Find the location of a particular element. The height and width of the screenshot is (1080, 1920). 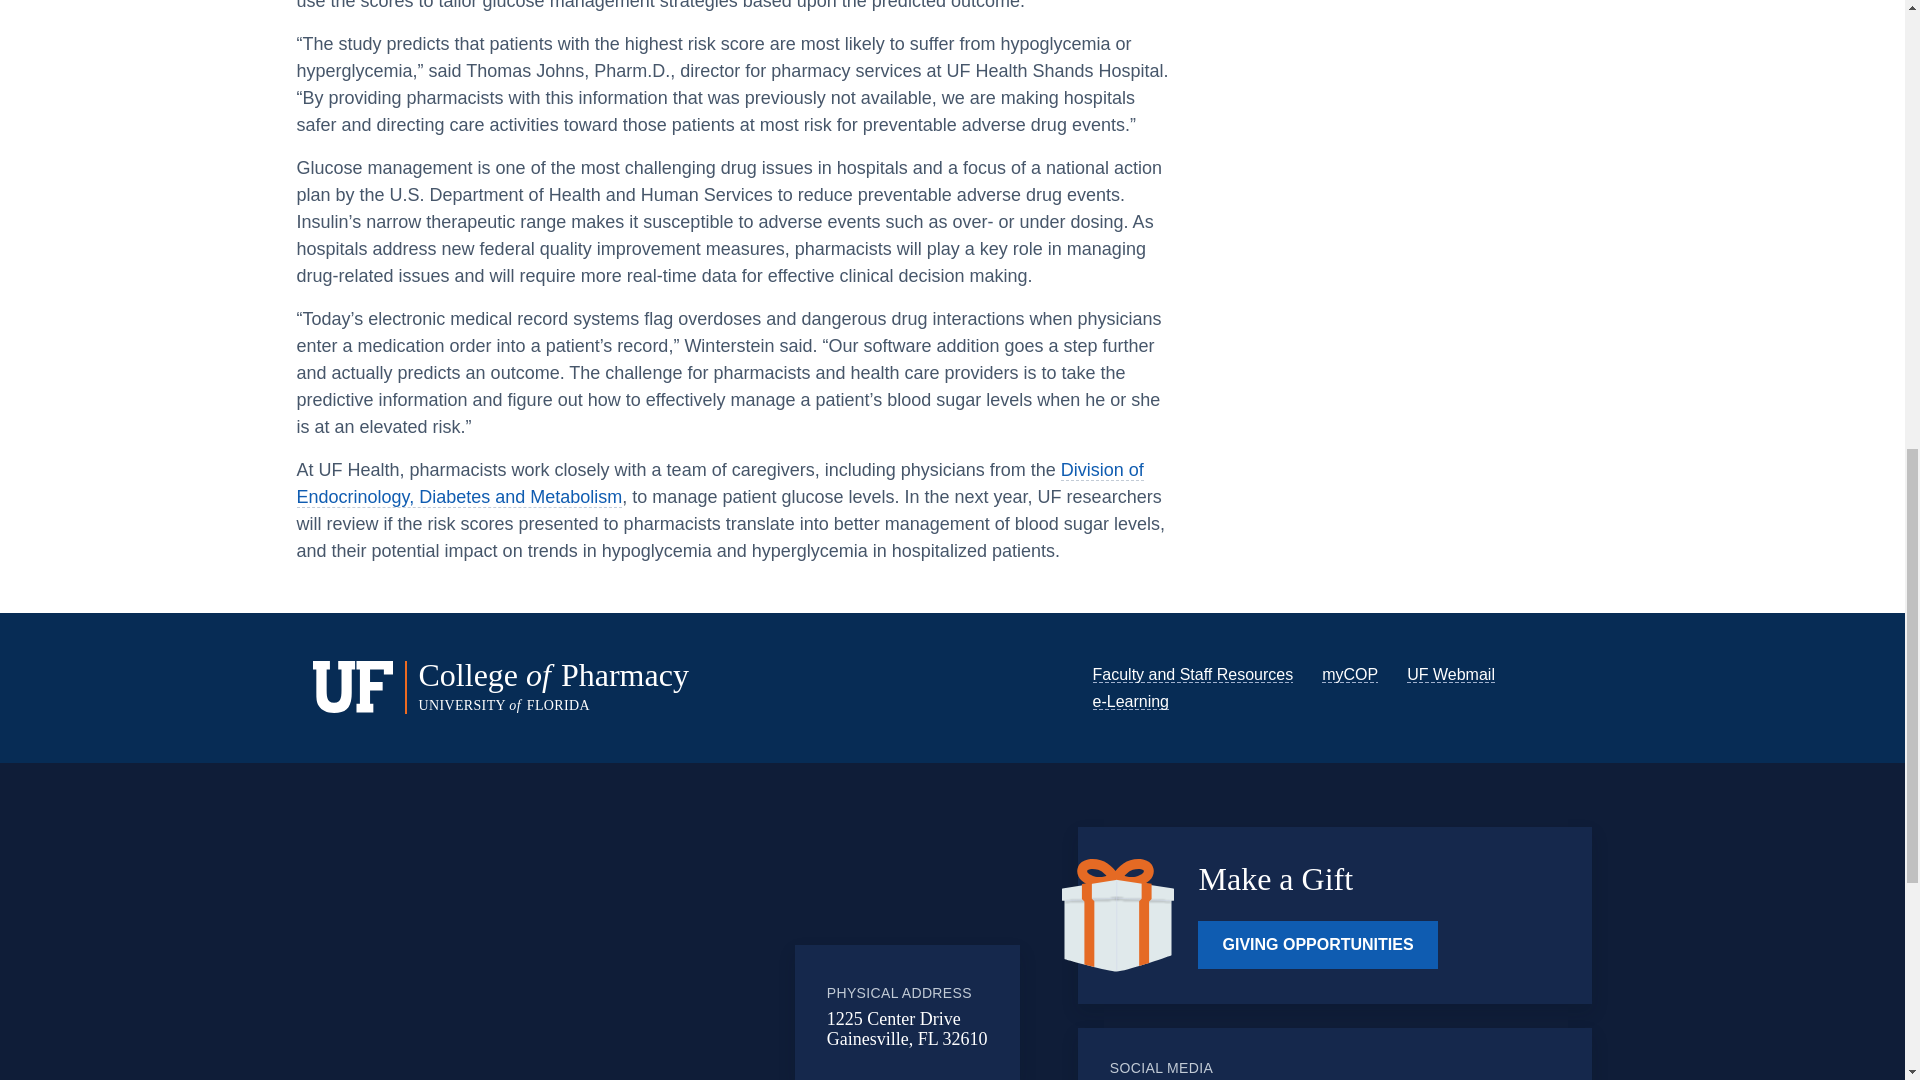

e-Learning is located at coordinates (1130, 701).